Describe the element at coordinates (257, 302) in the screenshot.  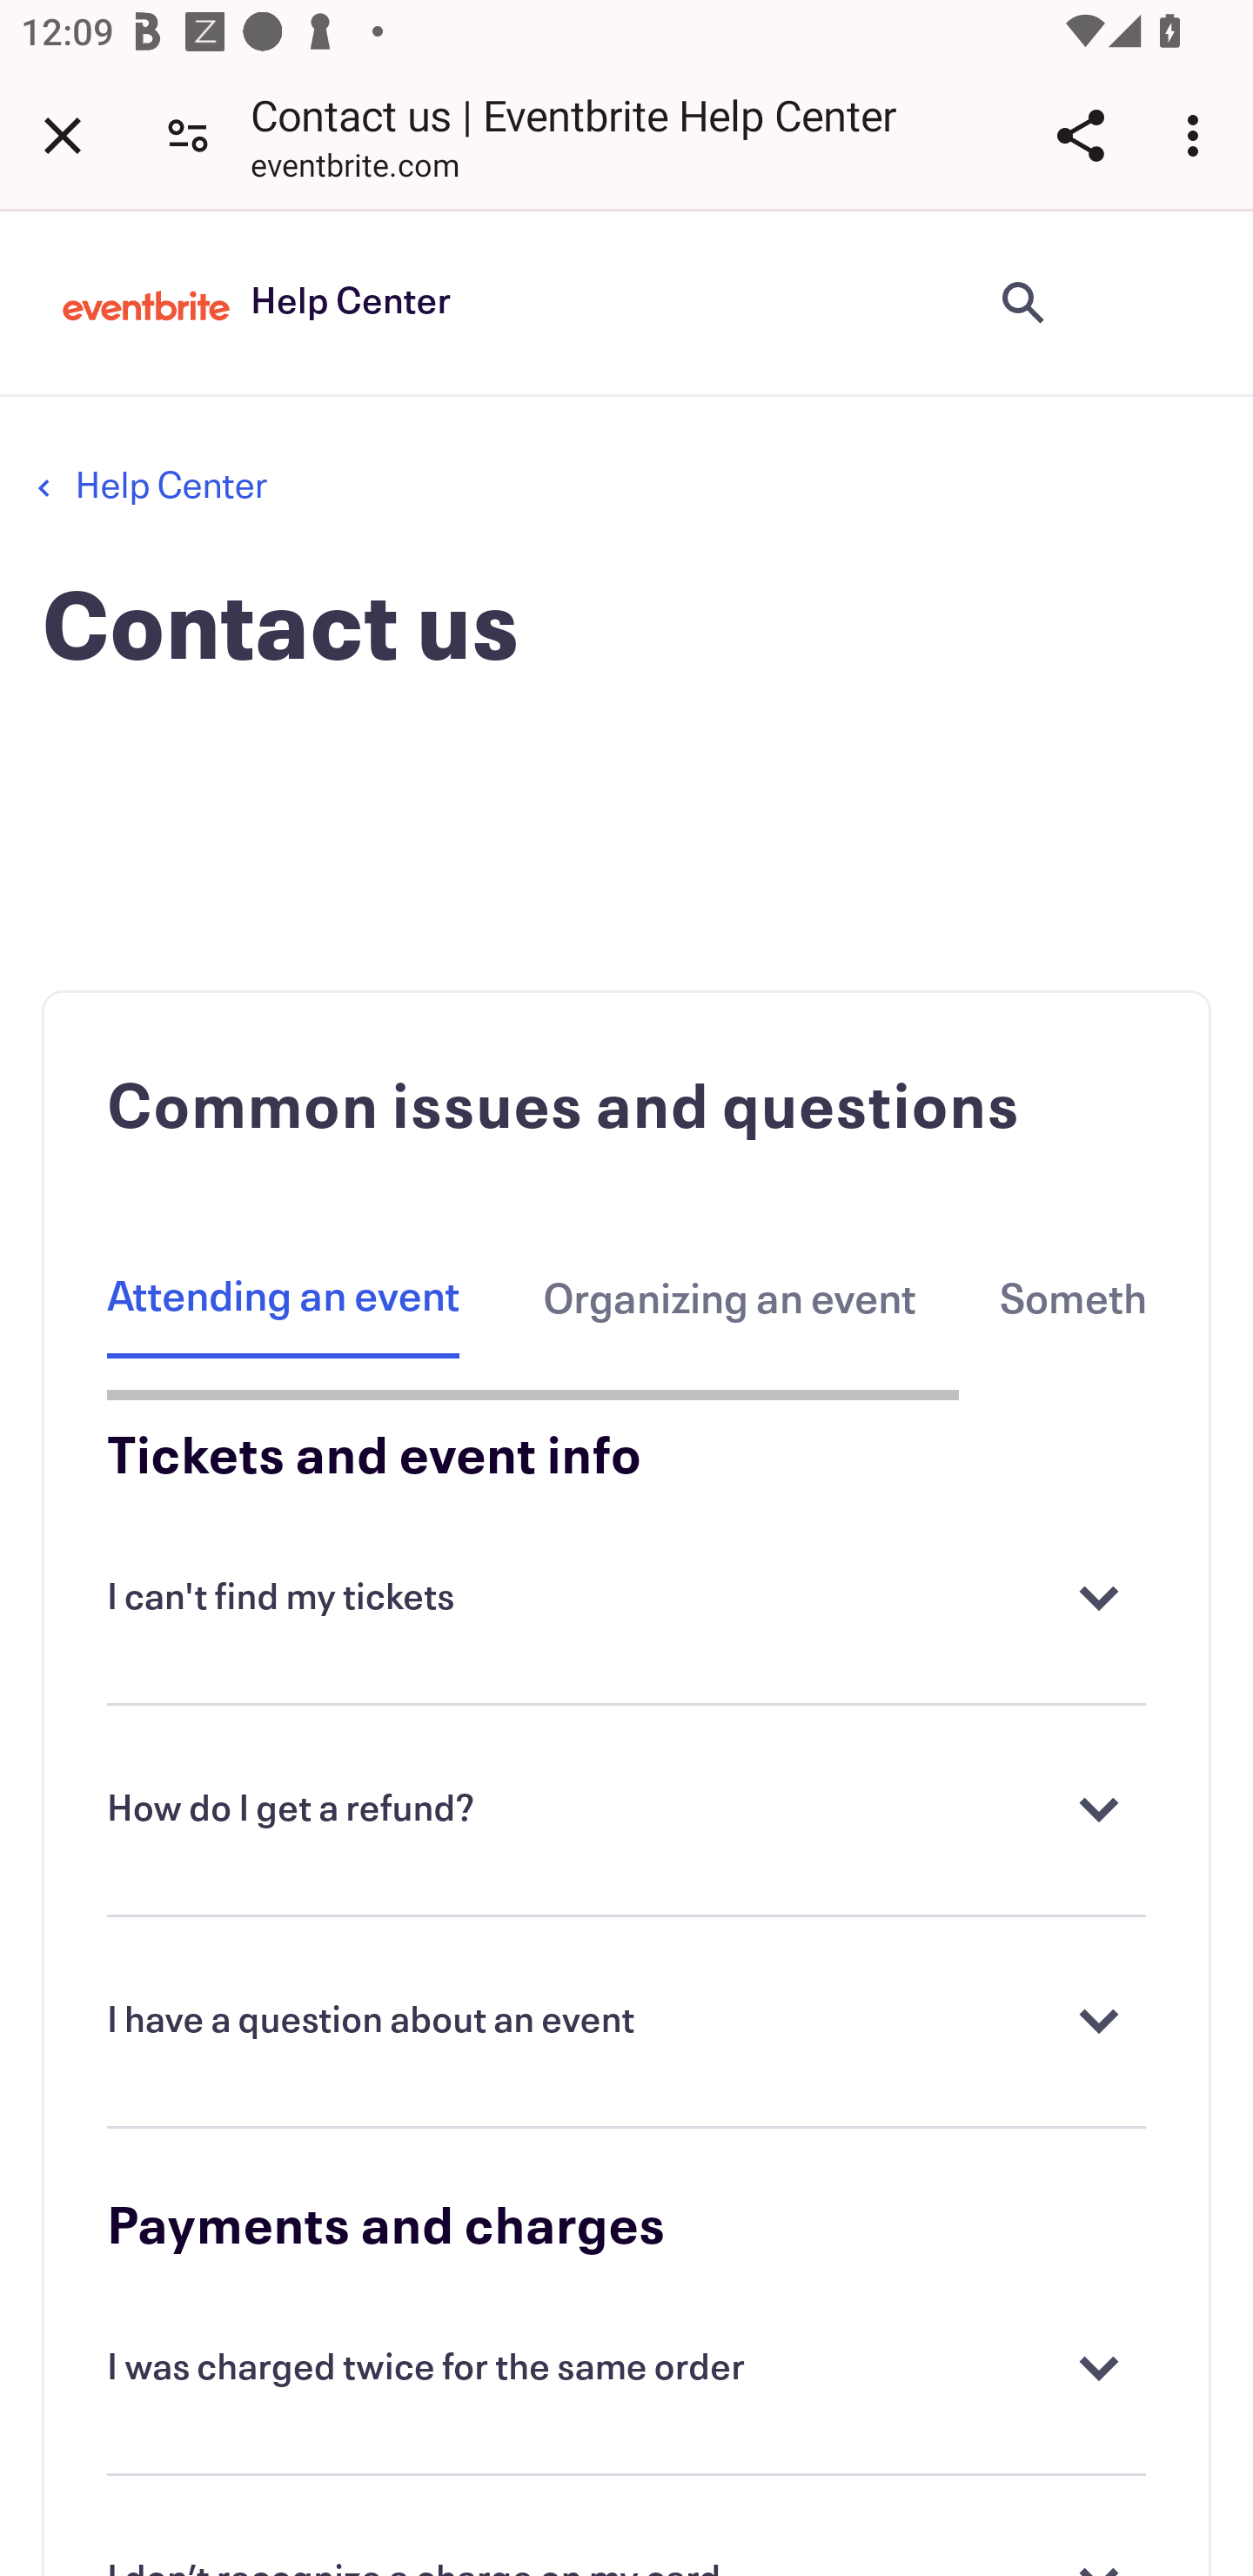
I see `Eventbrite Help Center Eventbrite logo Help Center` at that location.